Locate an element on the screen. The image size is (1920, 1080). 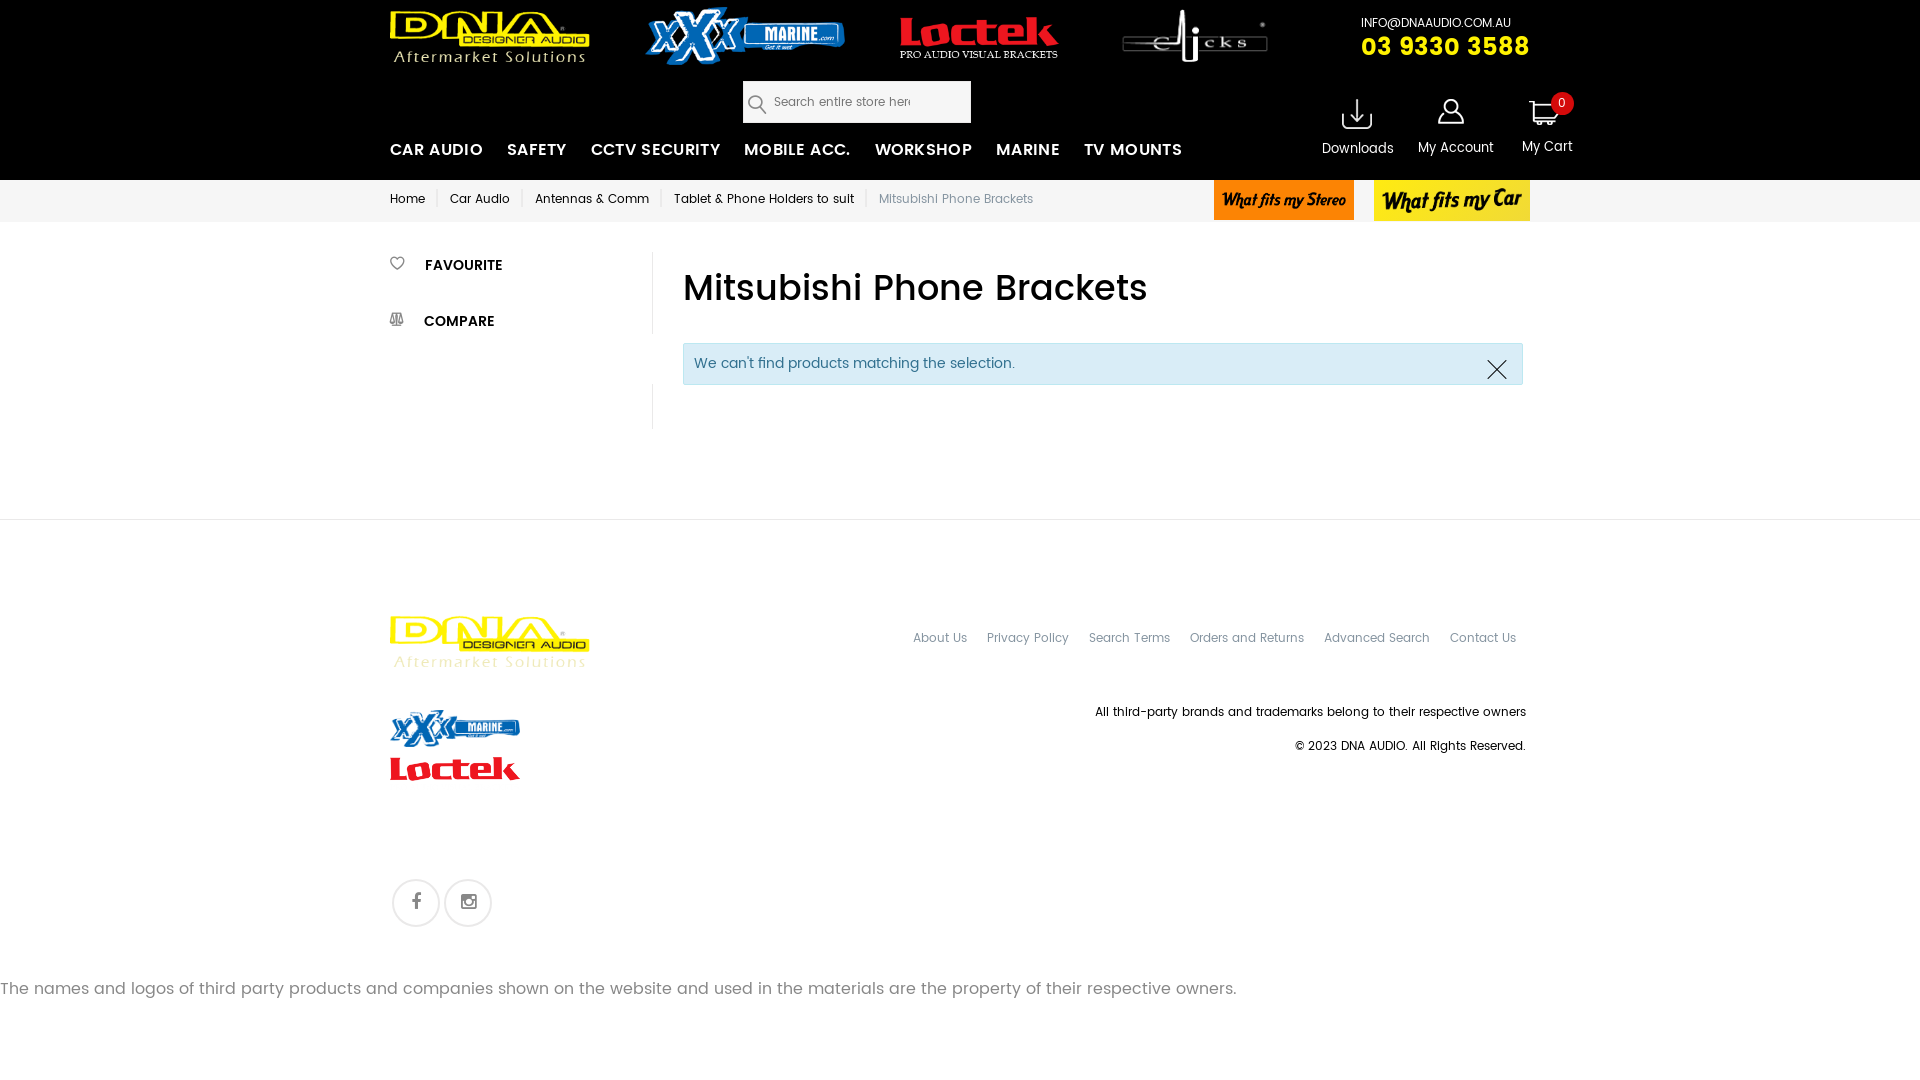
WORKSHOP is located at coordinates (924, 150).